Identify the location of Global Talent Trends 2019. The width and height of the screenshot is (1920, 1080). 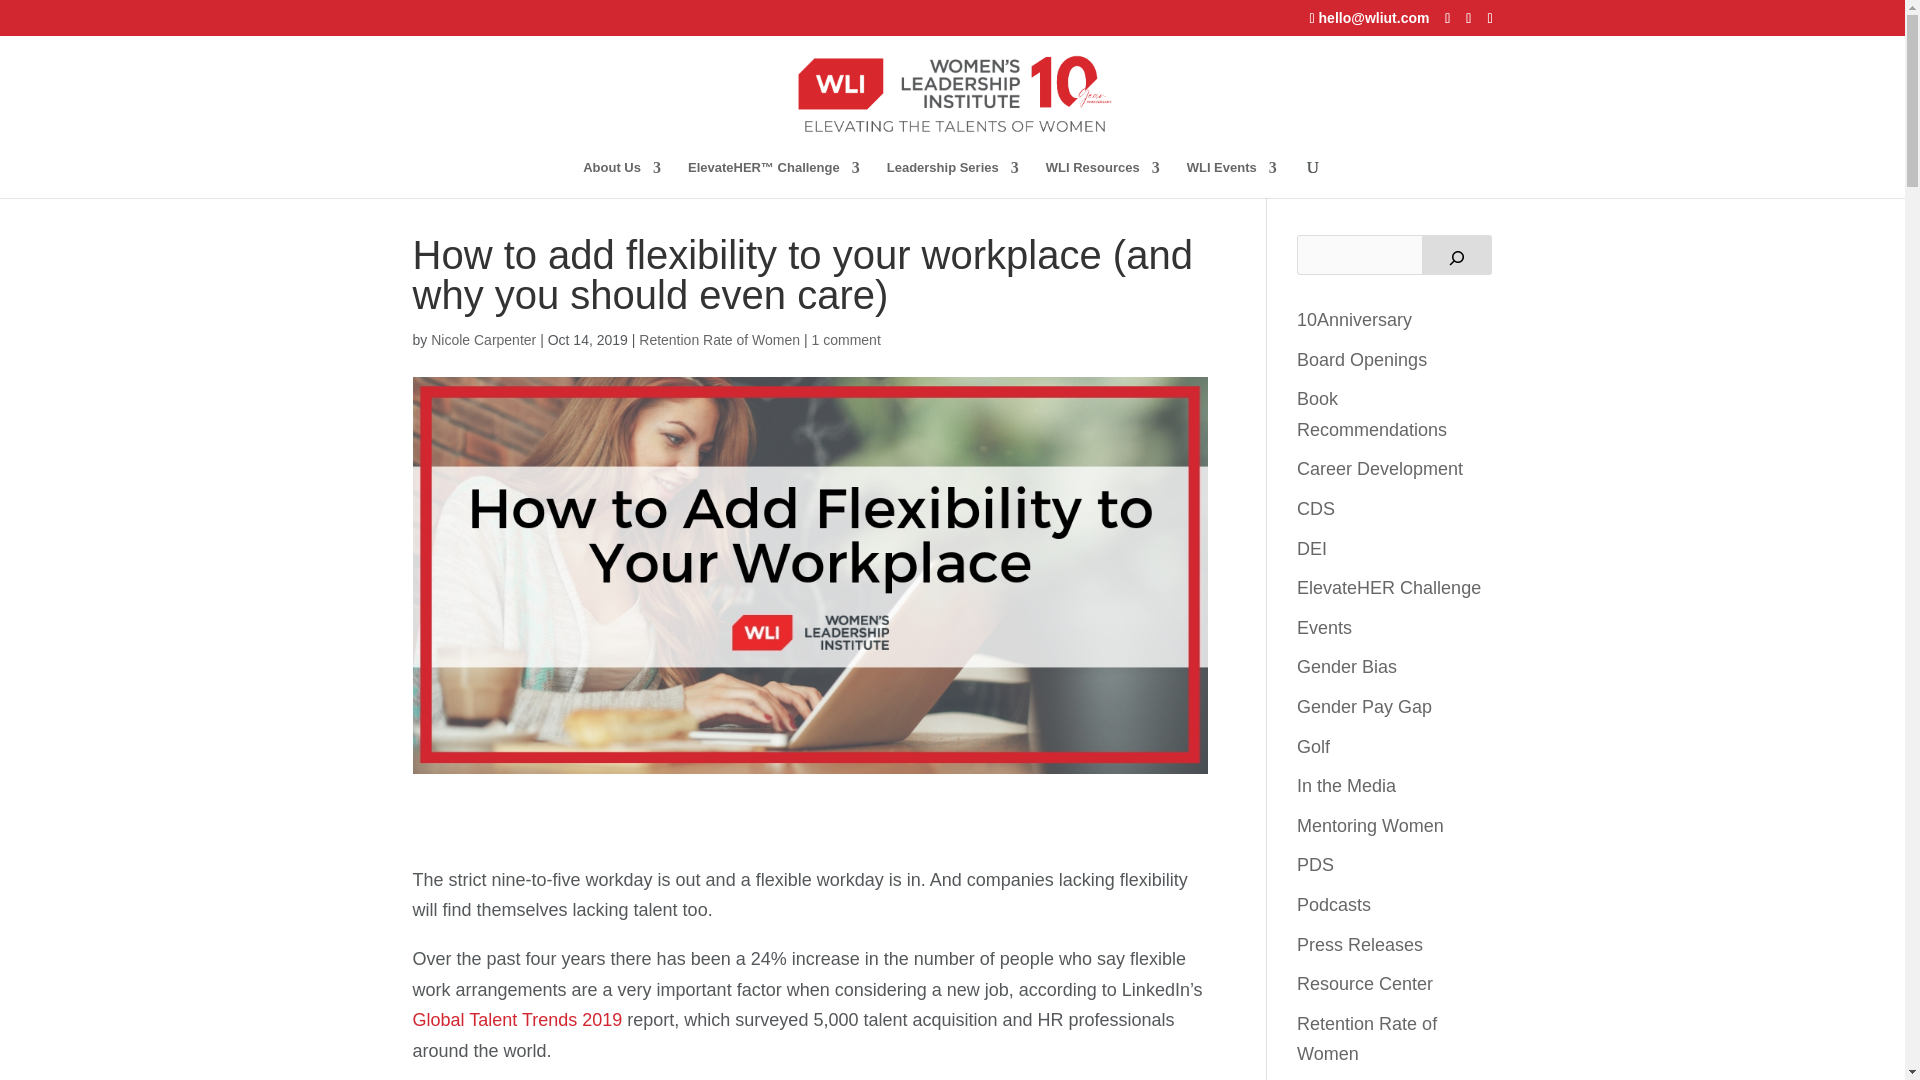
(517, 1020).